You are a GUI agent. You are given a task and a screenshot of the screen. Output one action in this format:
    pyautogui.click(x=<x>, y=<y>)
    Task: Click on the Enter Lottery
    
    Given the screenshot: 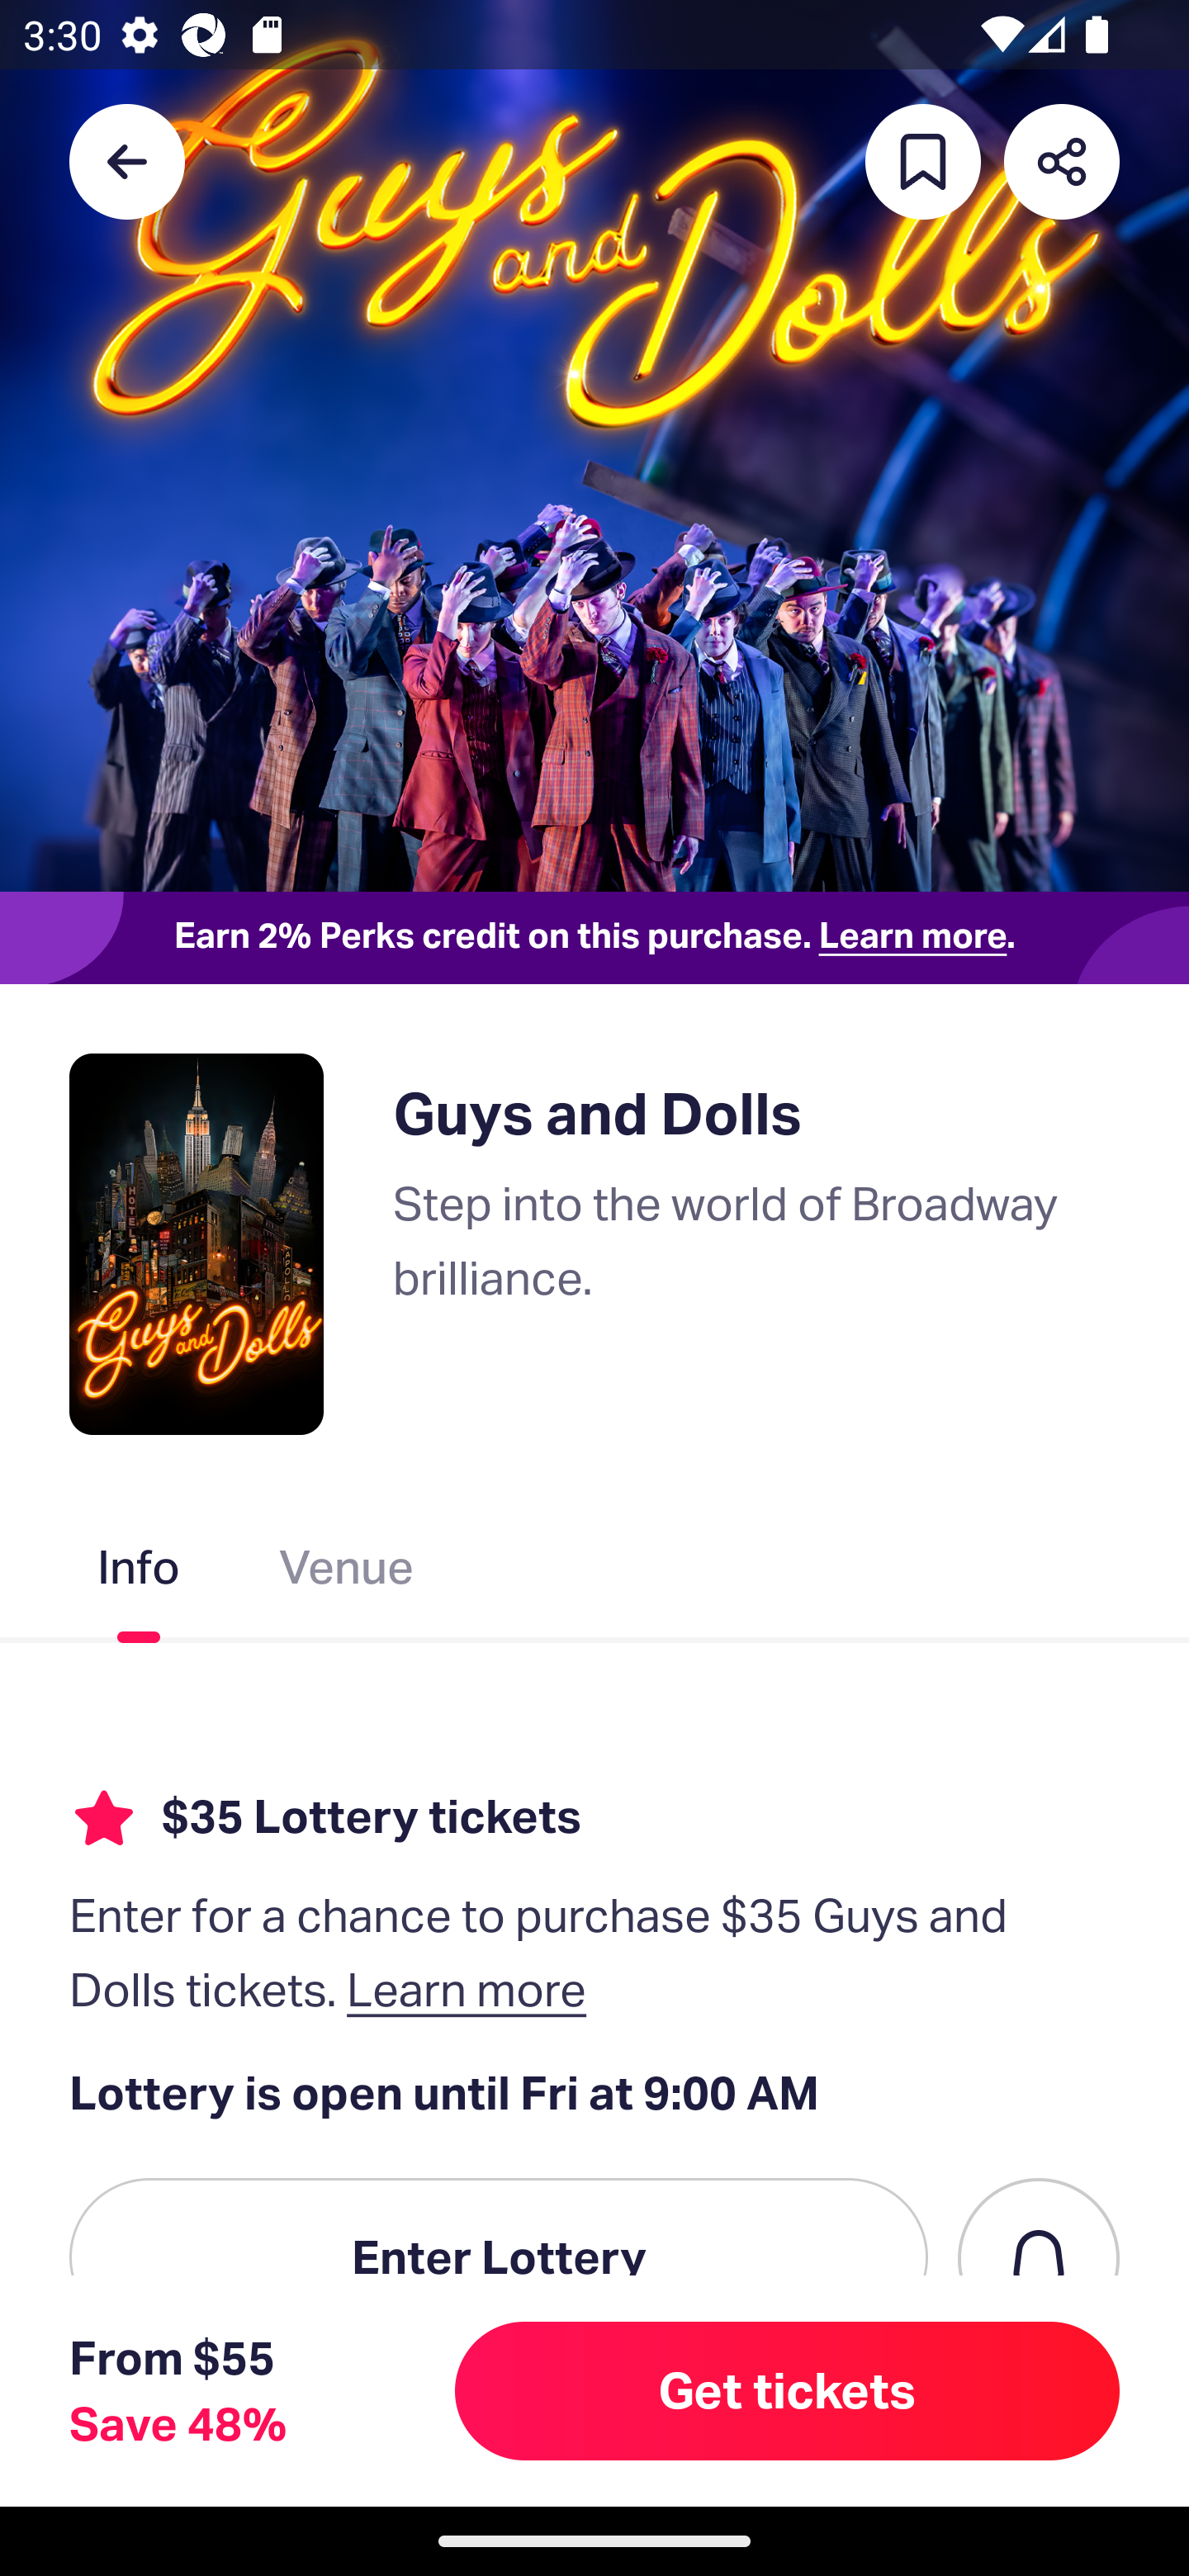 What is the action you would take?
    pyautogui.click(x=499, y=2257)
    